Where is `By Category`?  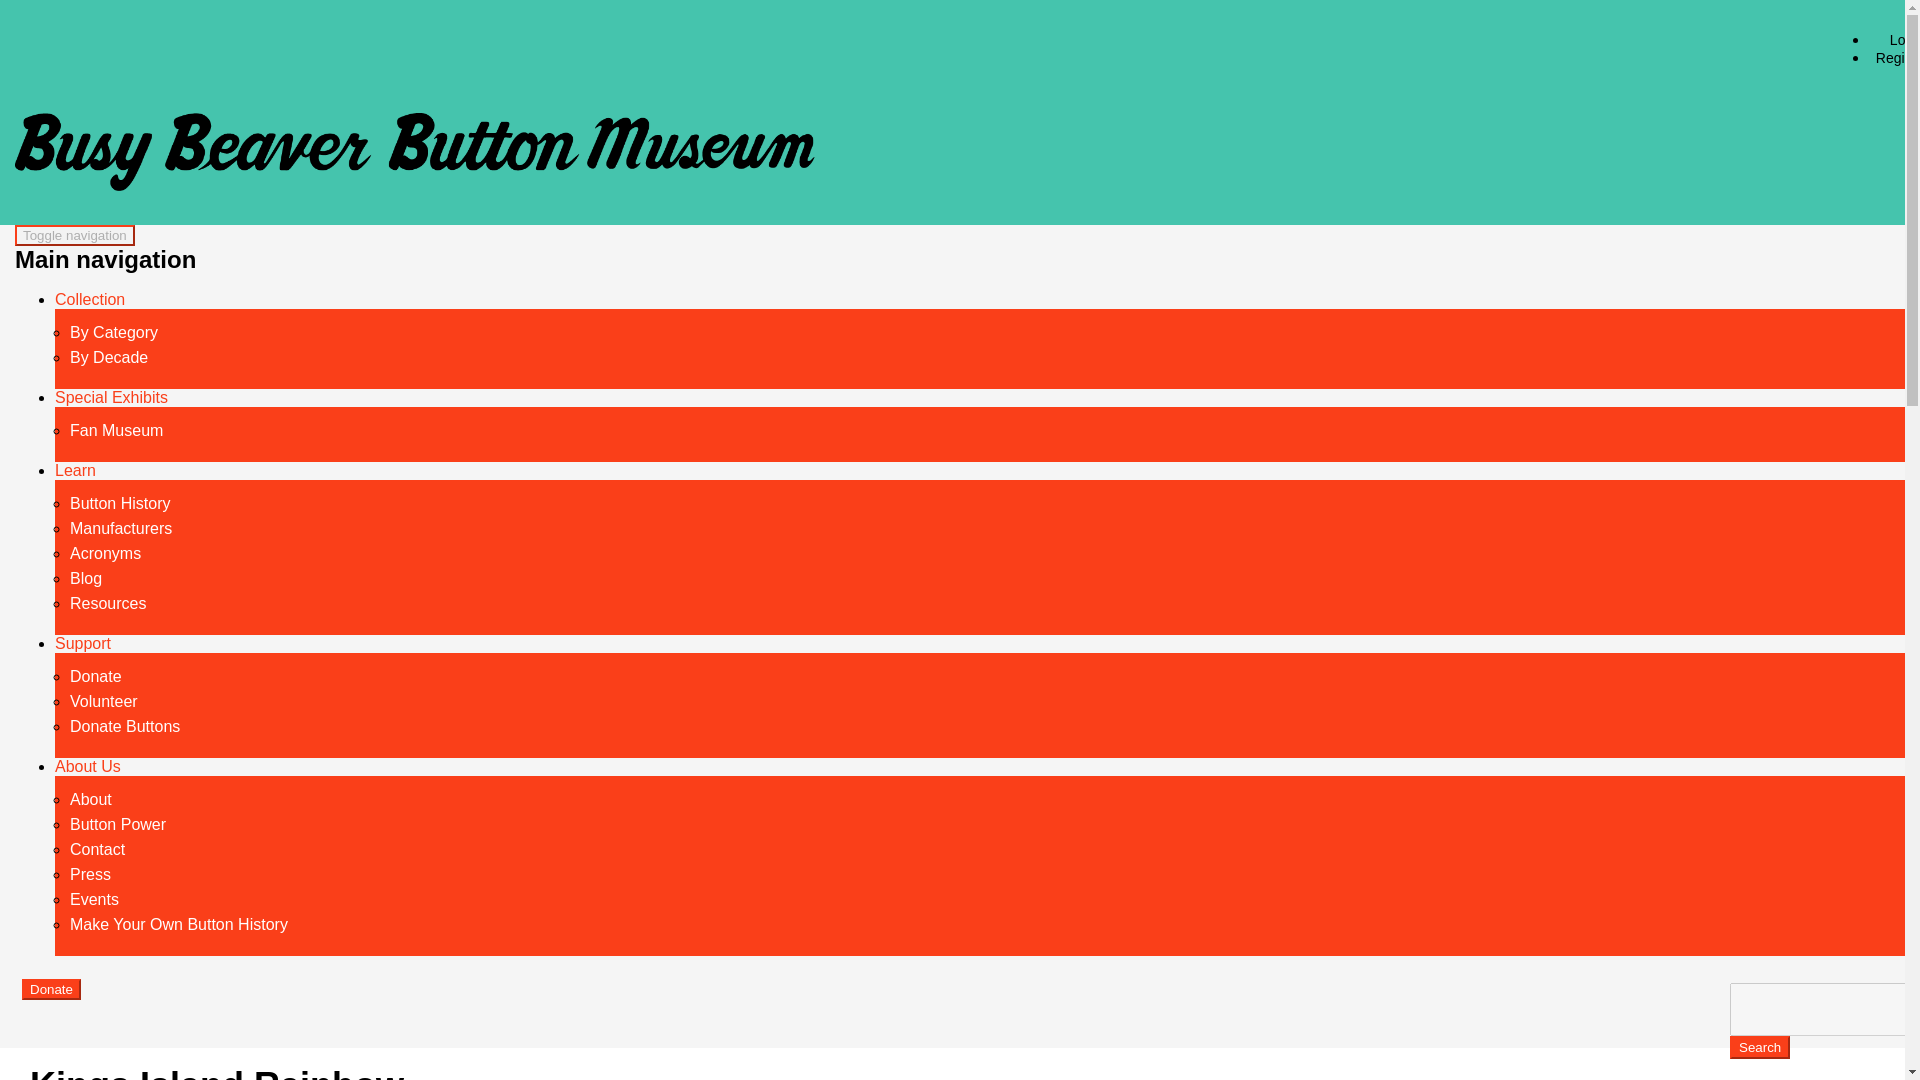
By Category is located at coordinates (113, 332).